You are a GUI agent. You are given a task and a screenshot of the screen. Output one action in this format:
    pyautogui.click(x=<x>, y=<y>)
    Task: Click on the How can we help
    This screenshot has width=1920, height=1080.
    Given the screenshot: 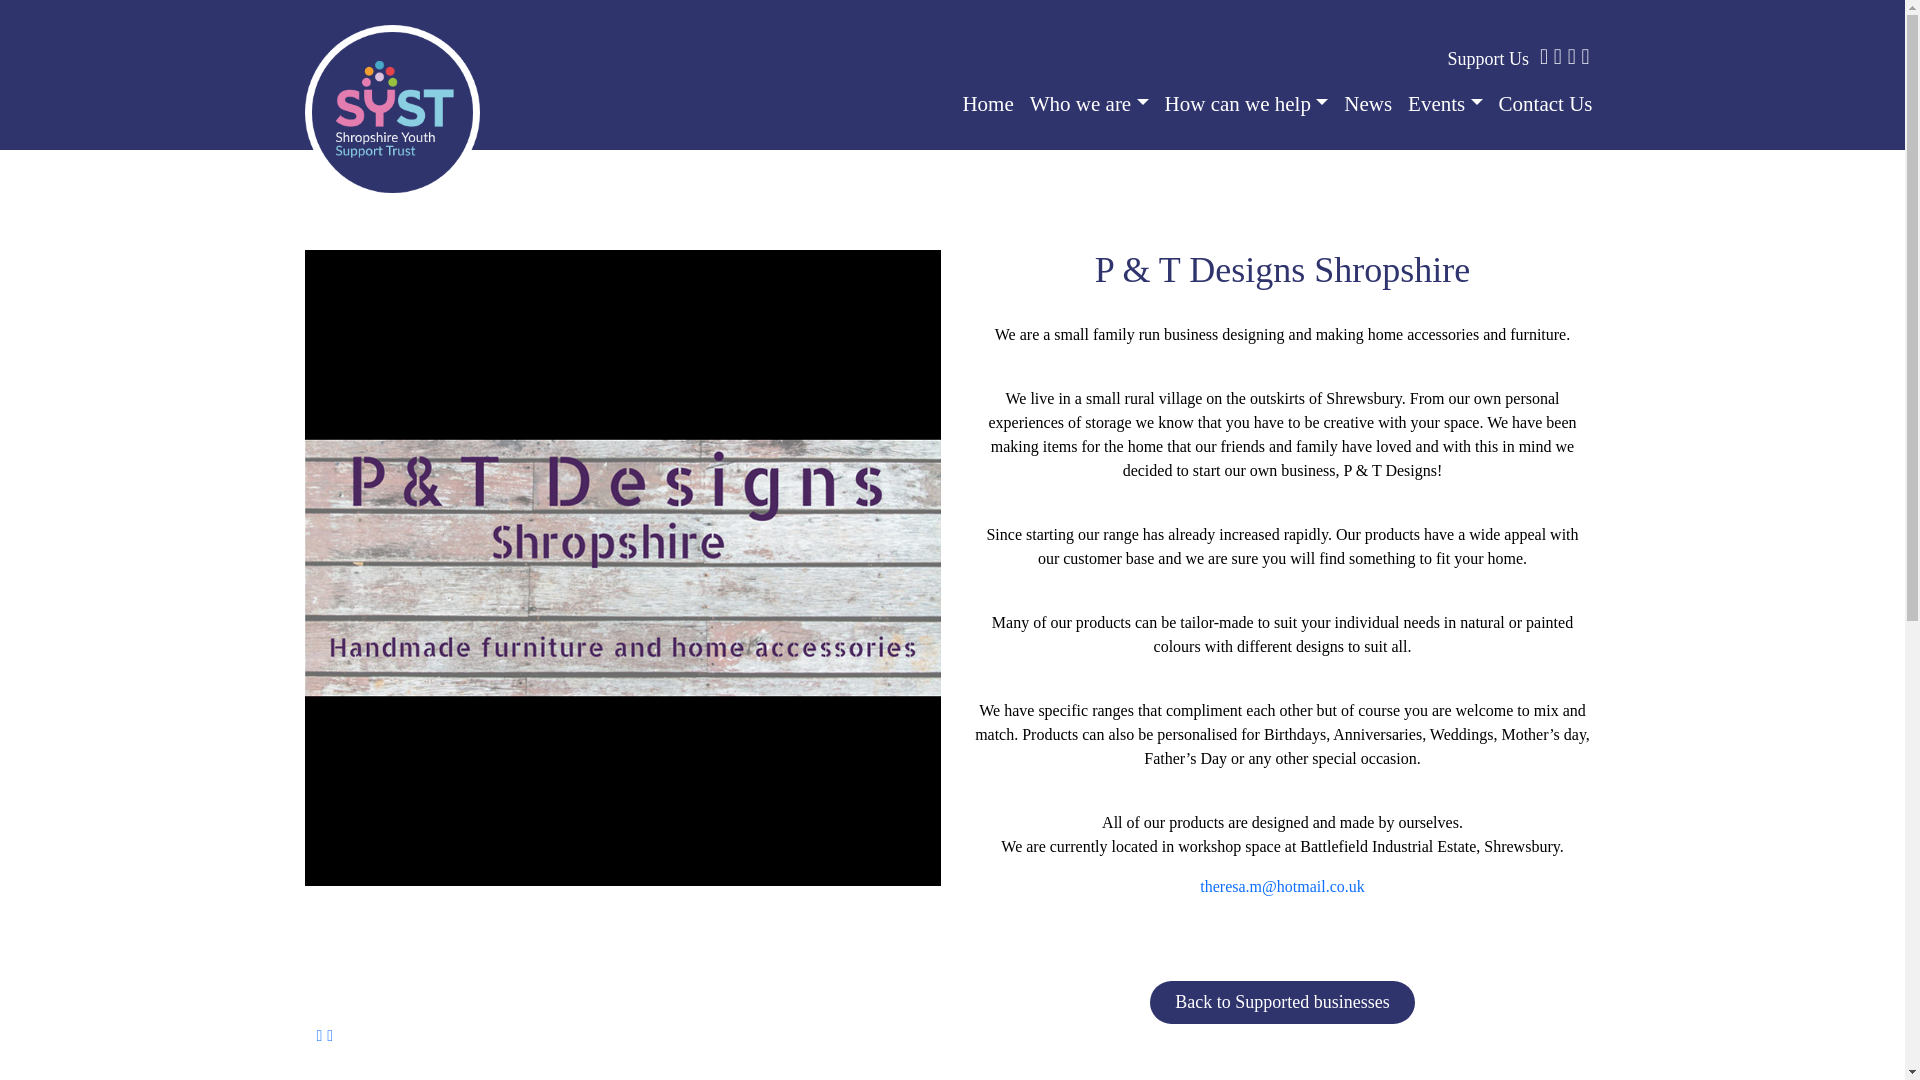 What is the action you would take?
    pyautogui.click(x=1246, y=104)
    